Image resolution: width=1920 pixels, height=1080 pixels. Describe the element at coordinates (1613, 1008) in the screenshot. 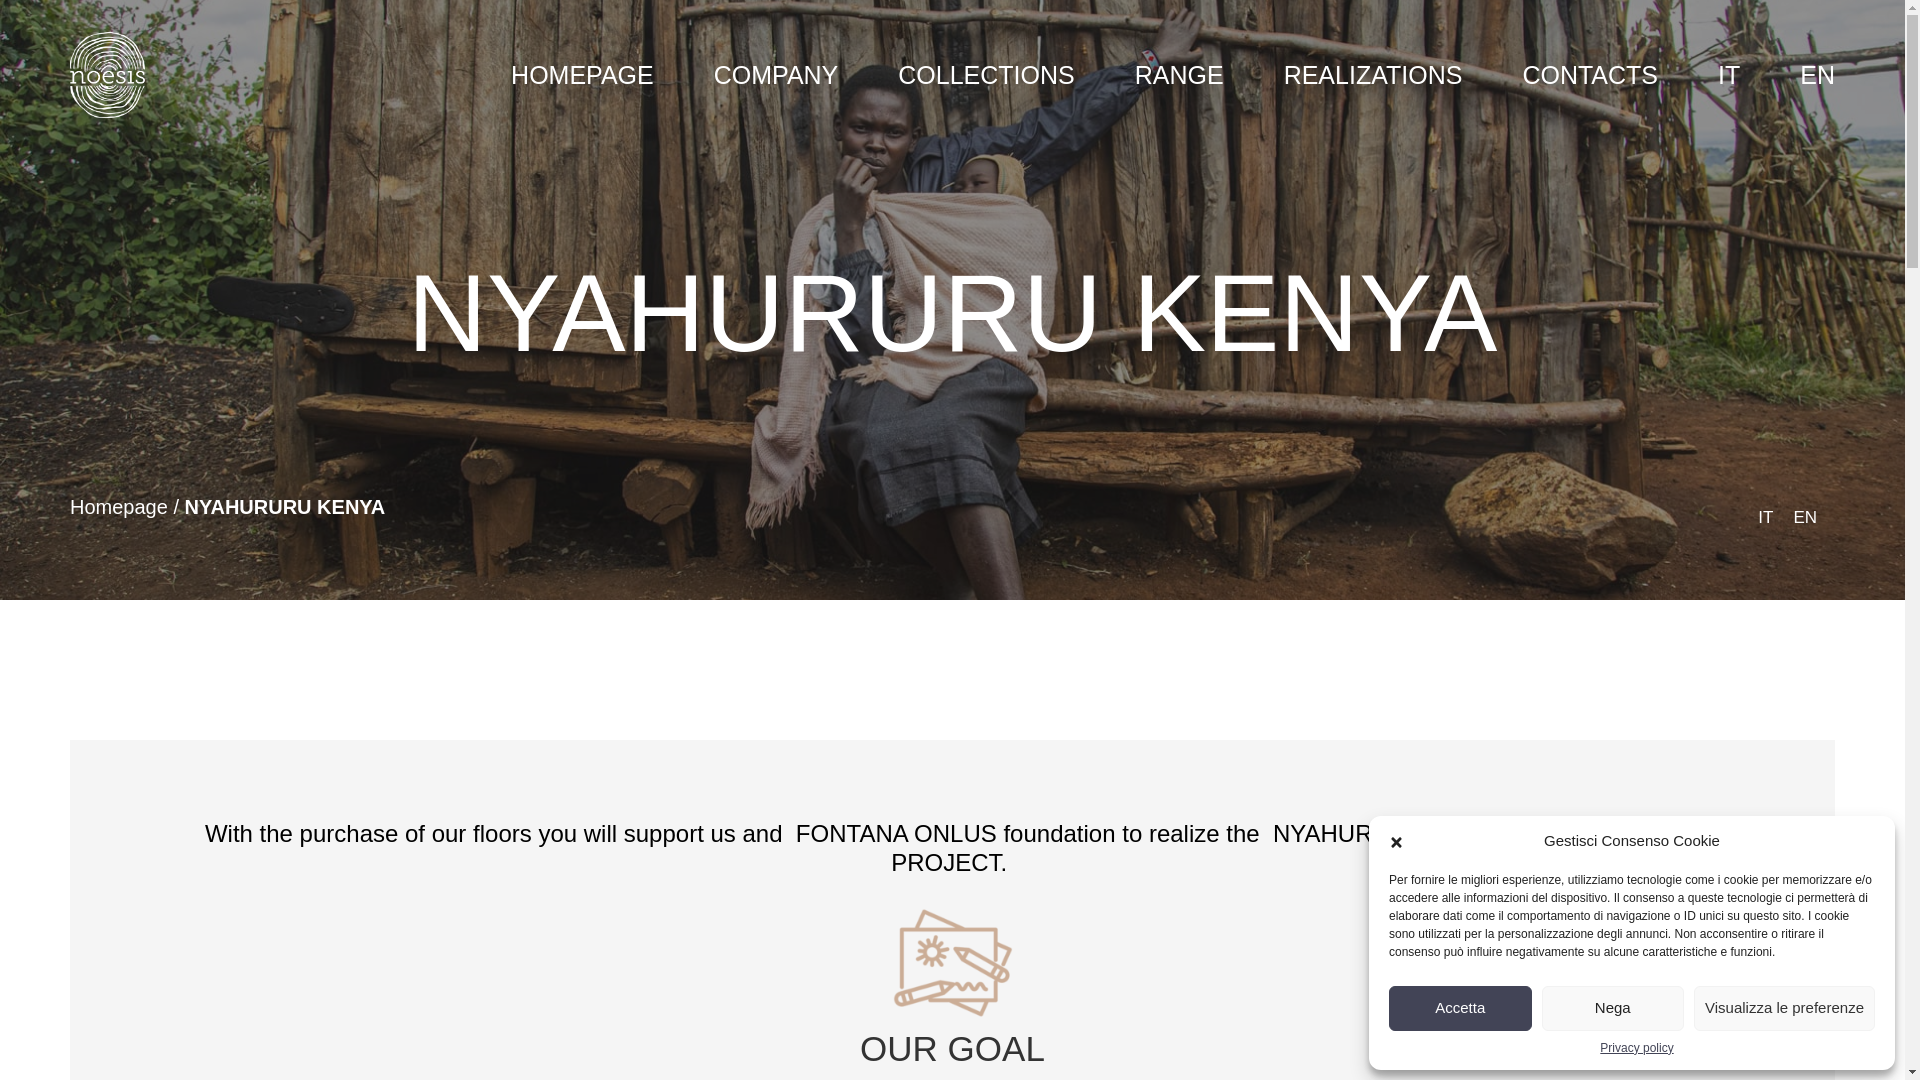

I see `Nega` at that location.